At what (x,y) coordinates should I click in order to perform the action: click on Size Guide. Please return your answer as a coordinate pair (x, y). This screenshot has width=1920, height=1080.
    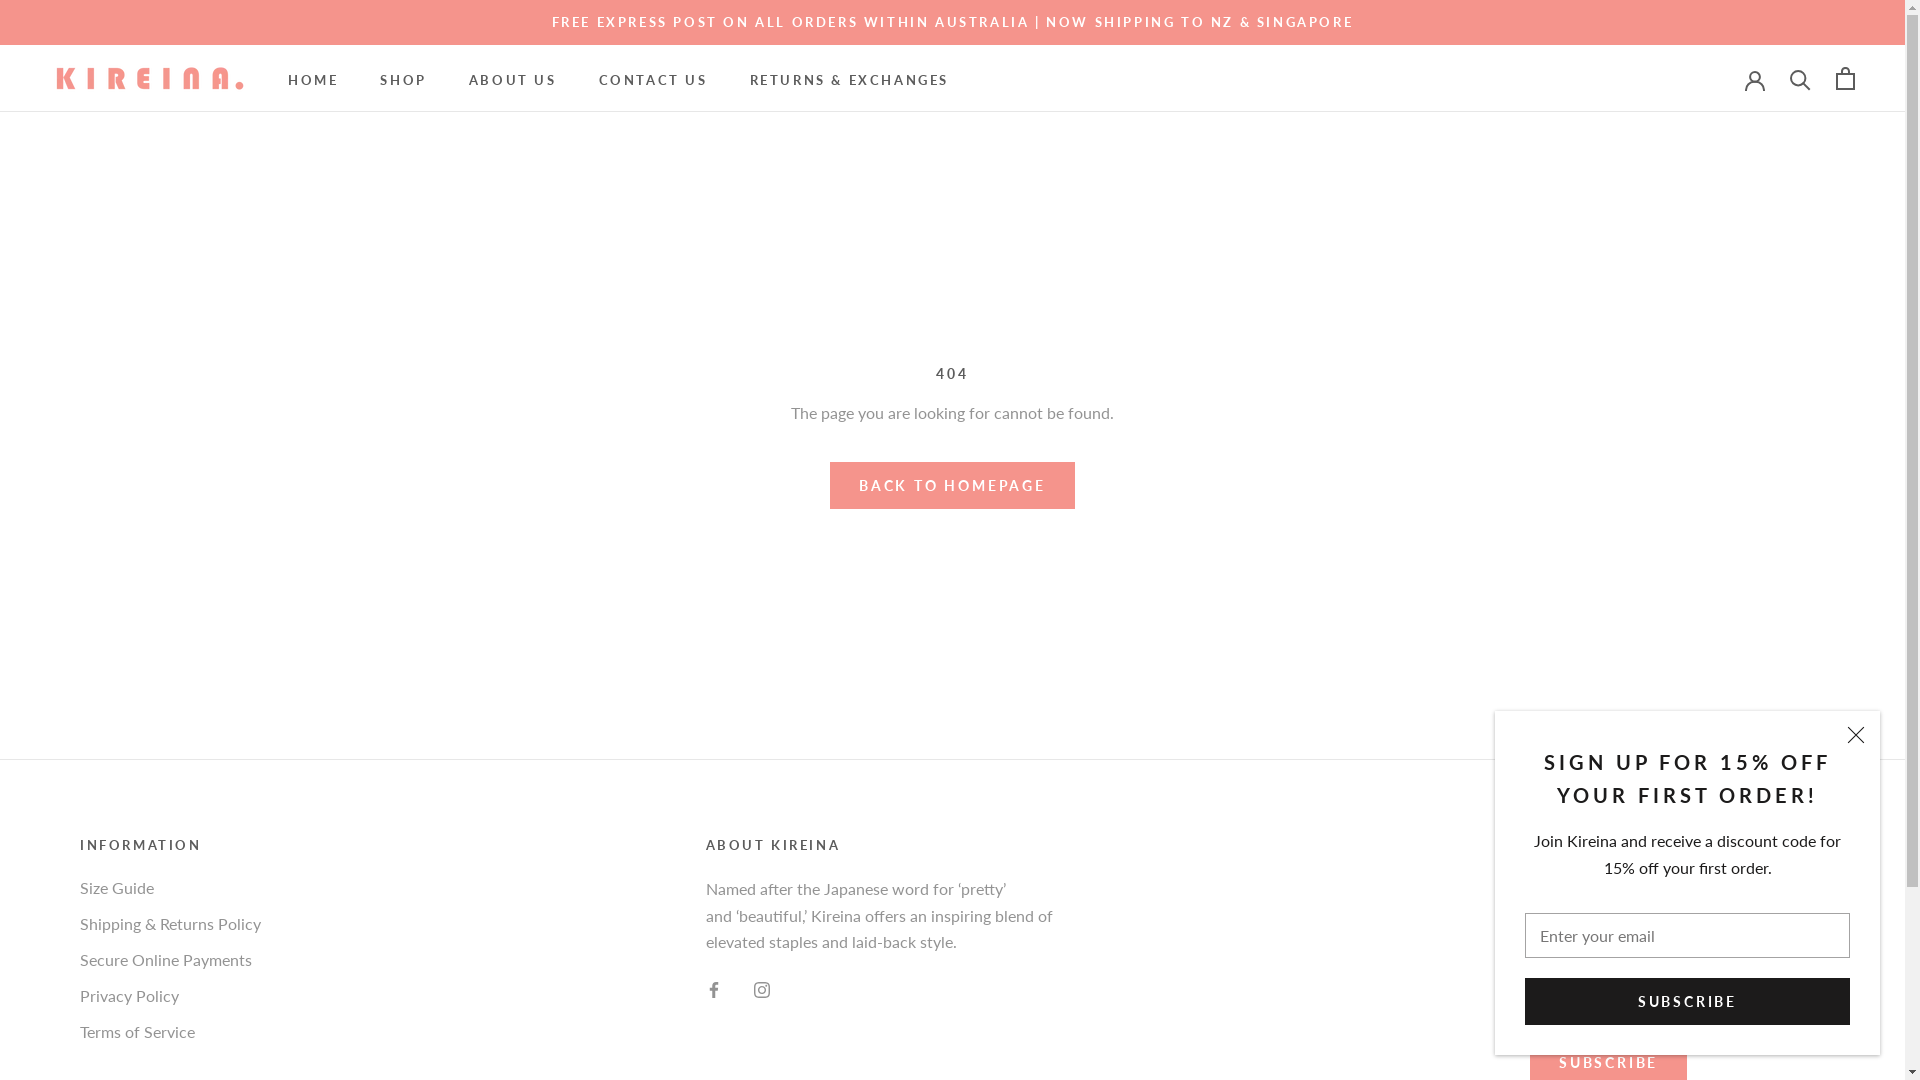
    Looking at the image, I should click on (170, 888).